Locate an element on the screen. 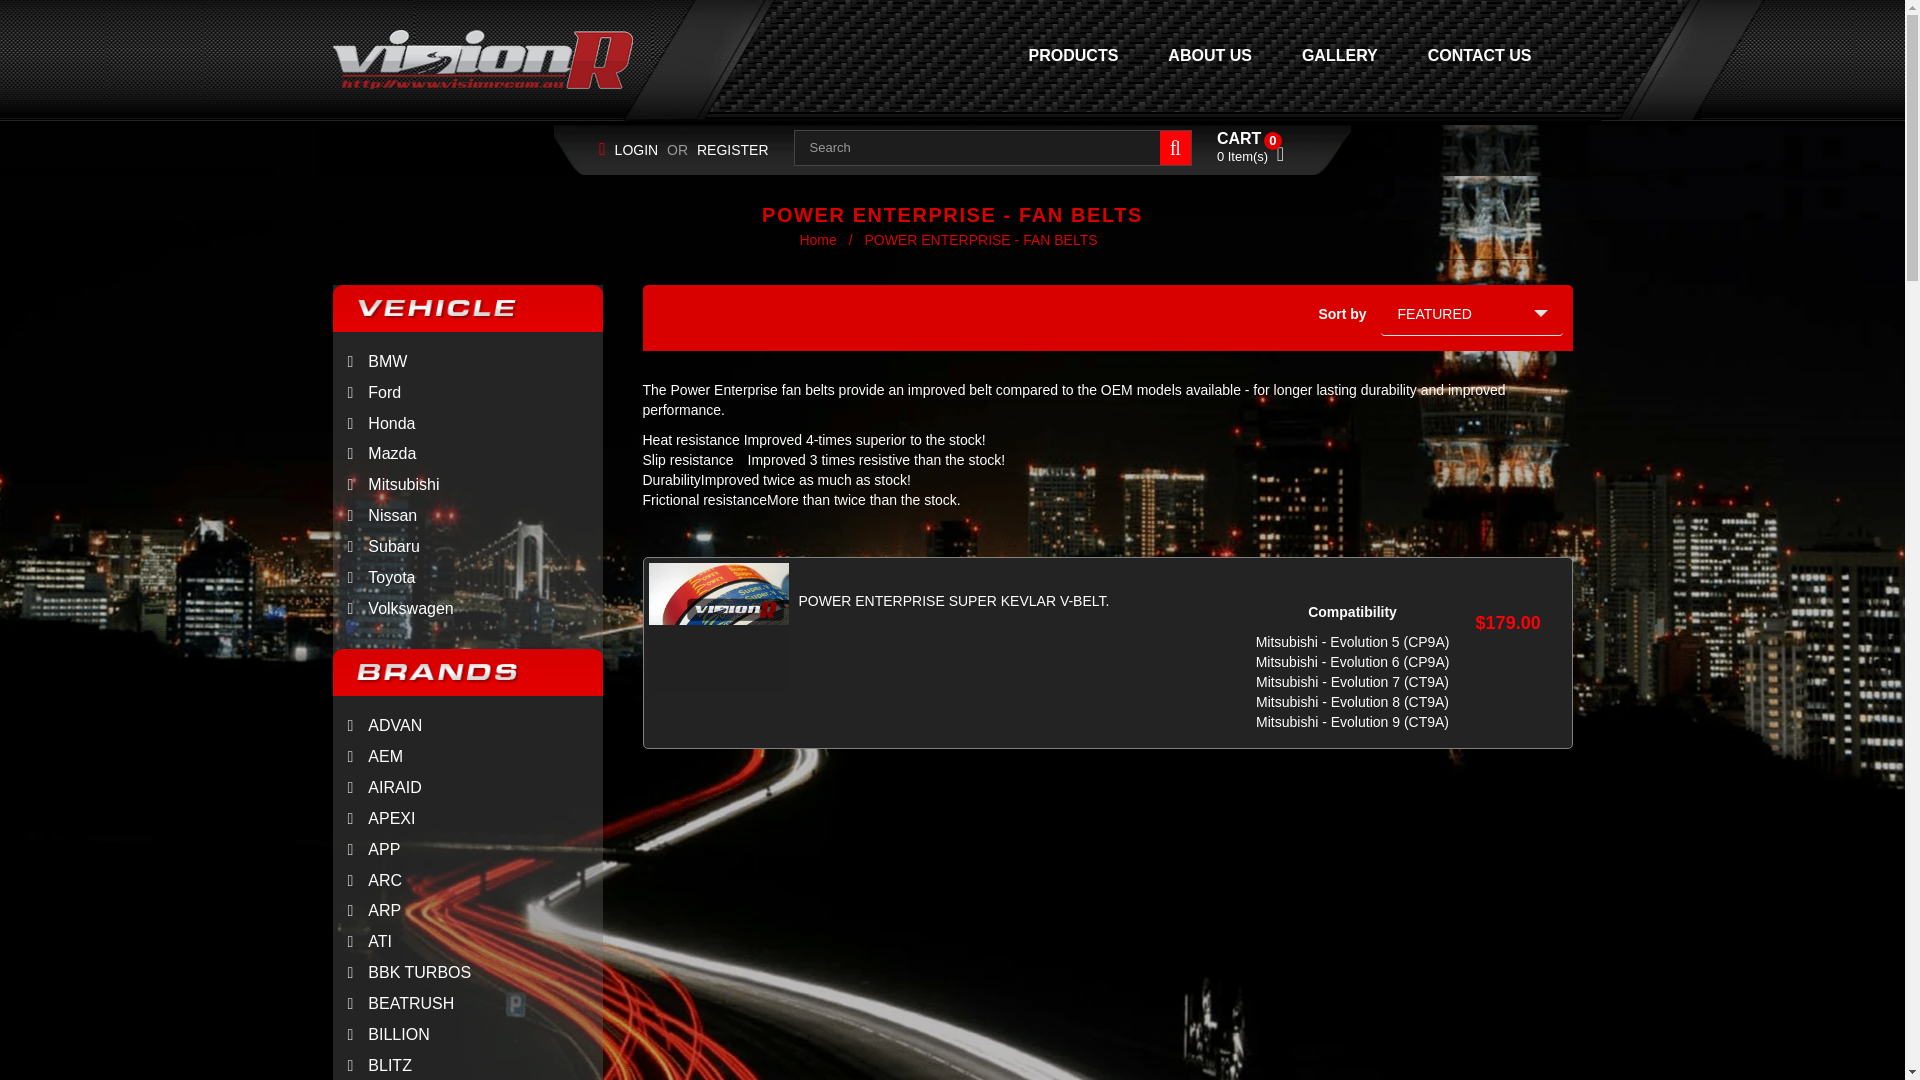  ARC is located at coordinates (467, 882).